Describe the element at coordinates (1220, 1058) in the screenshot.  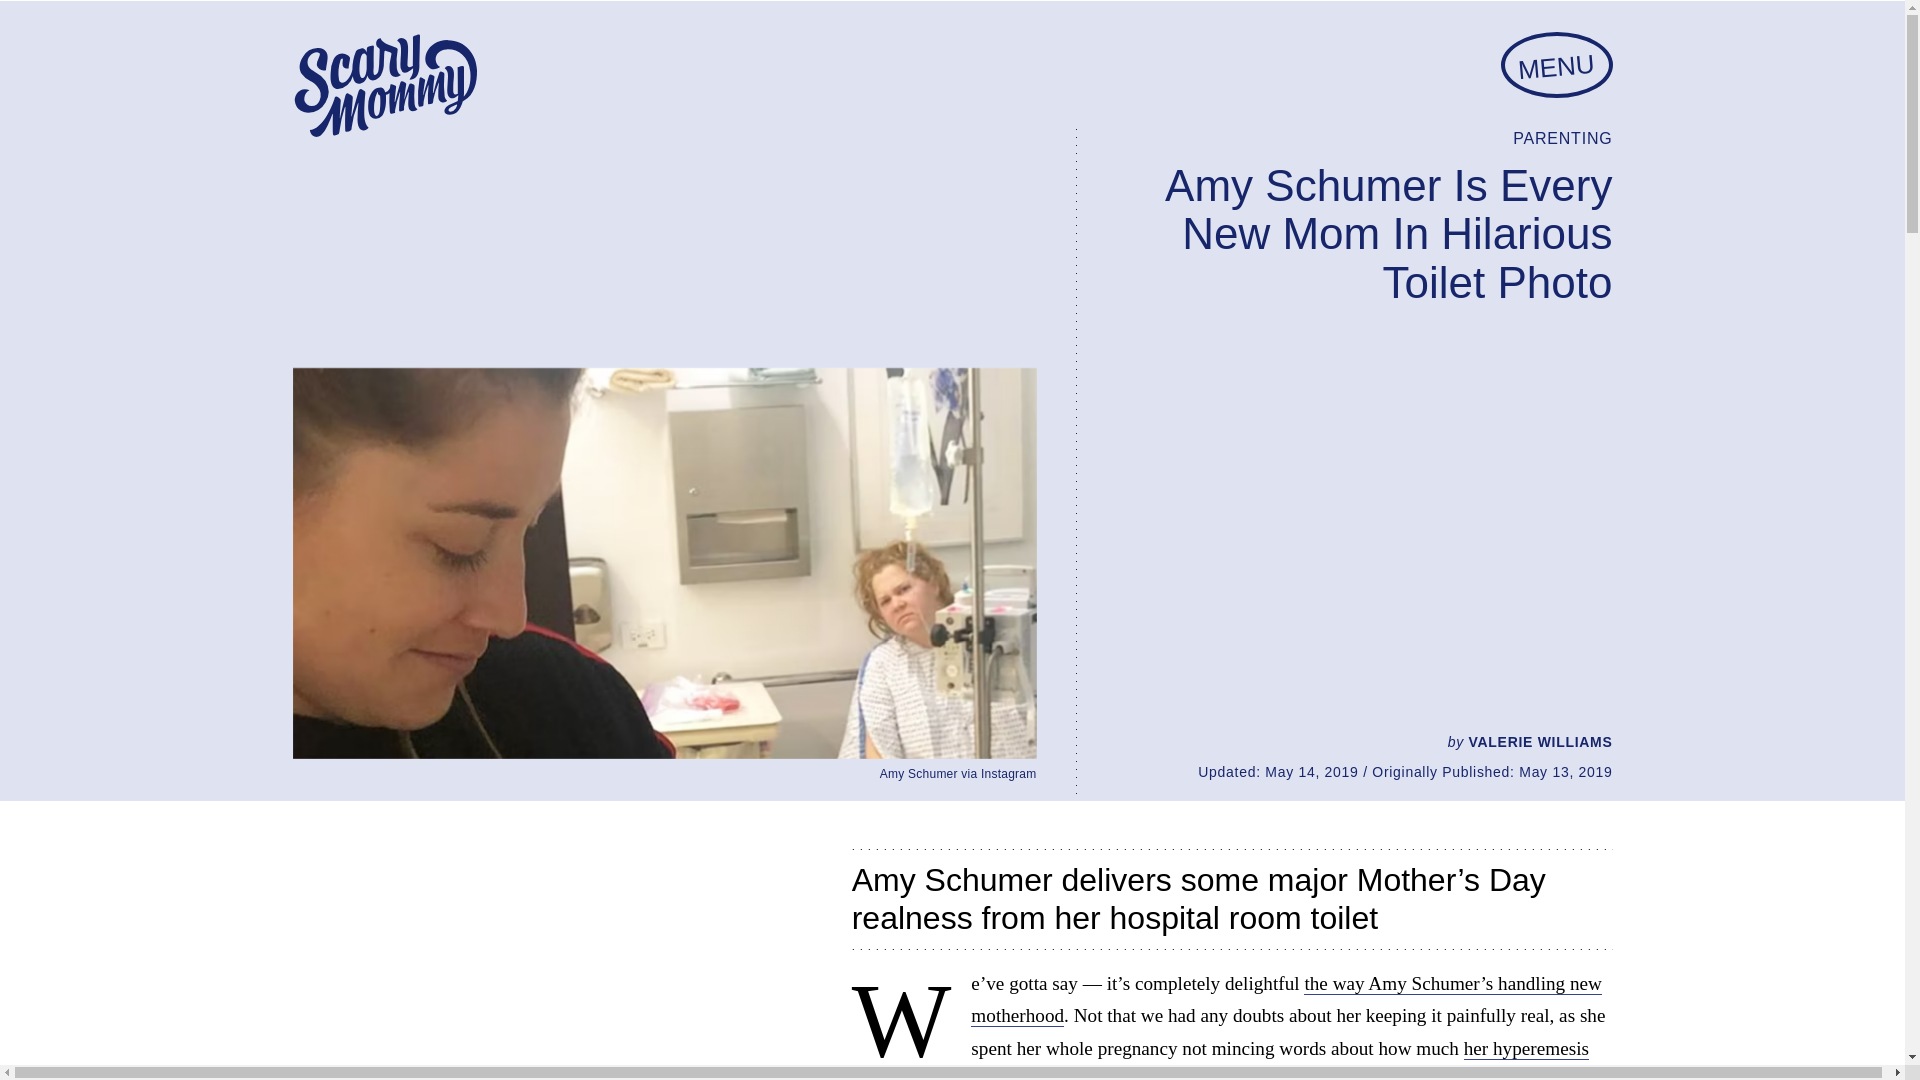
I see `her hyperemesis gravidarum was kicking her butt` at that location.